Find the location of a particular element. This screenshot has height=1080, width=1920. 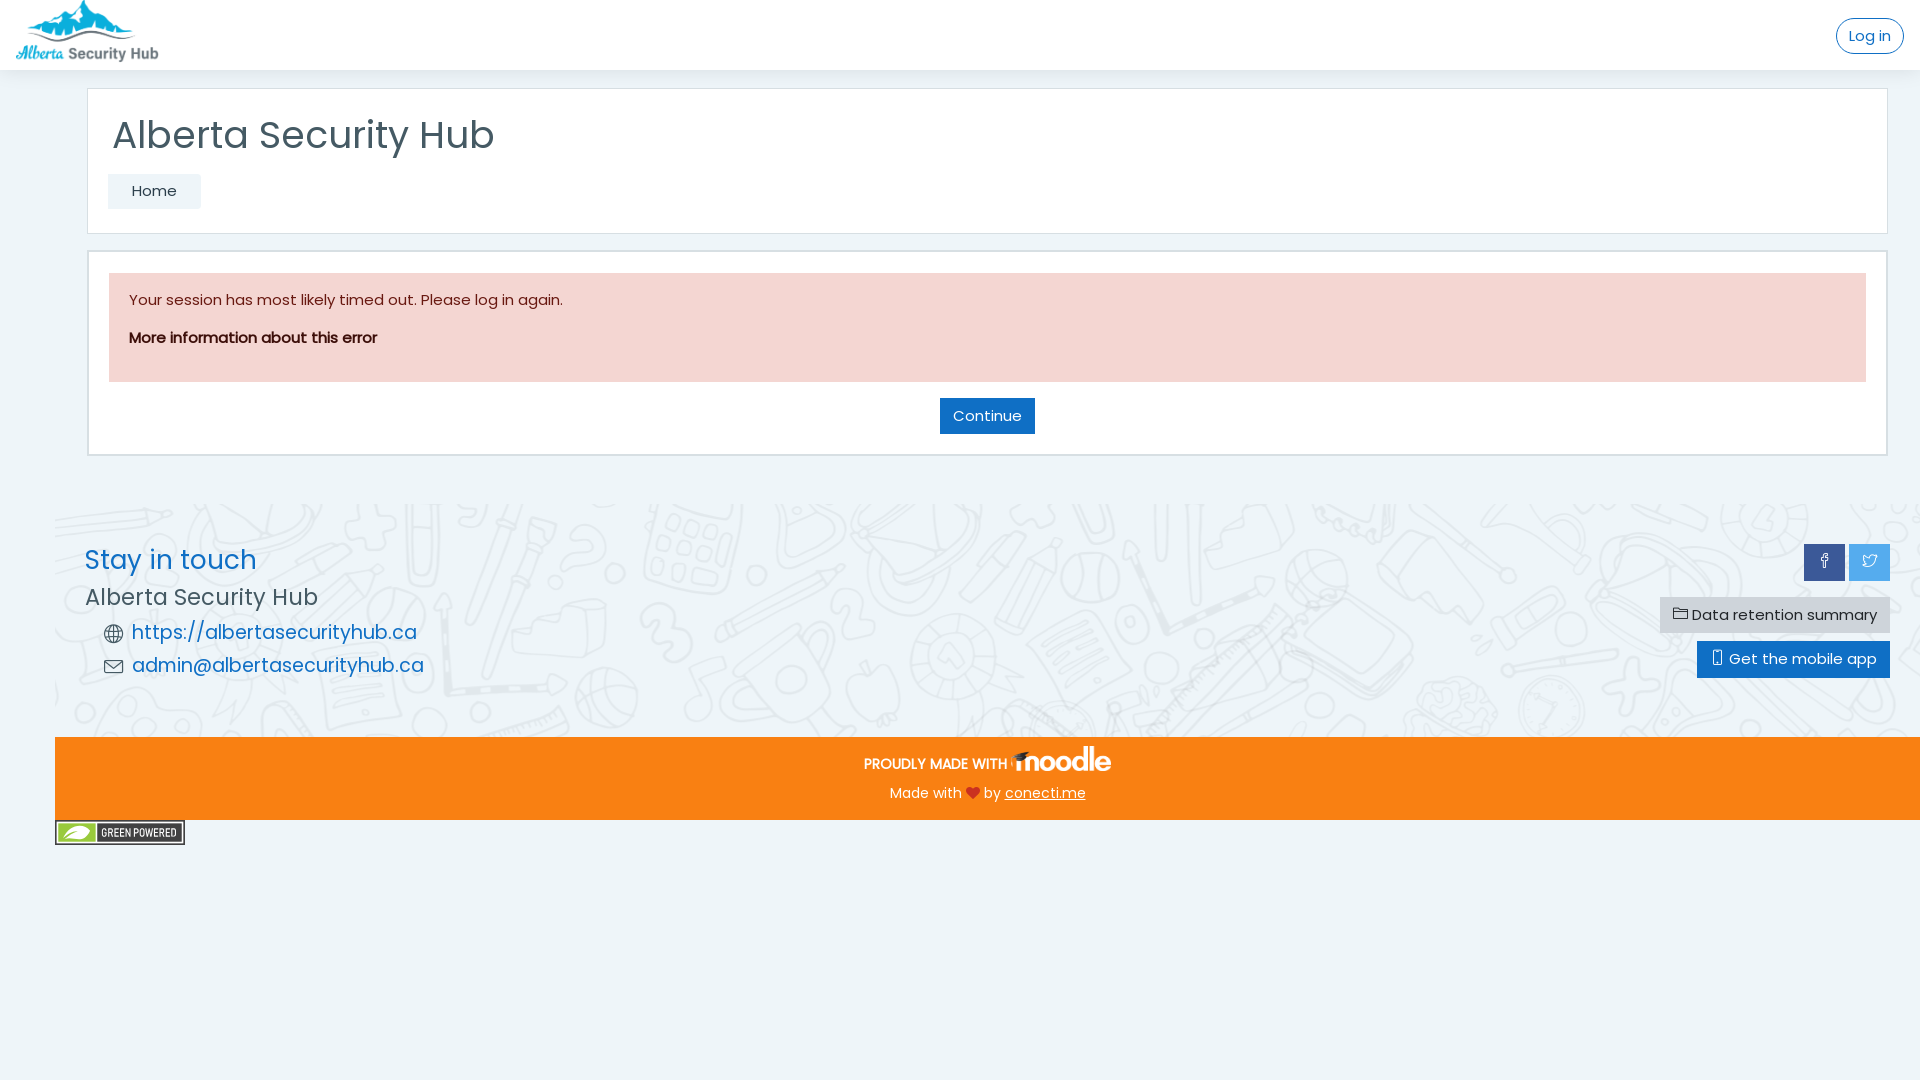

Data retention summary is located at coordinates (1775, 614).